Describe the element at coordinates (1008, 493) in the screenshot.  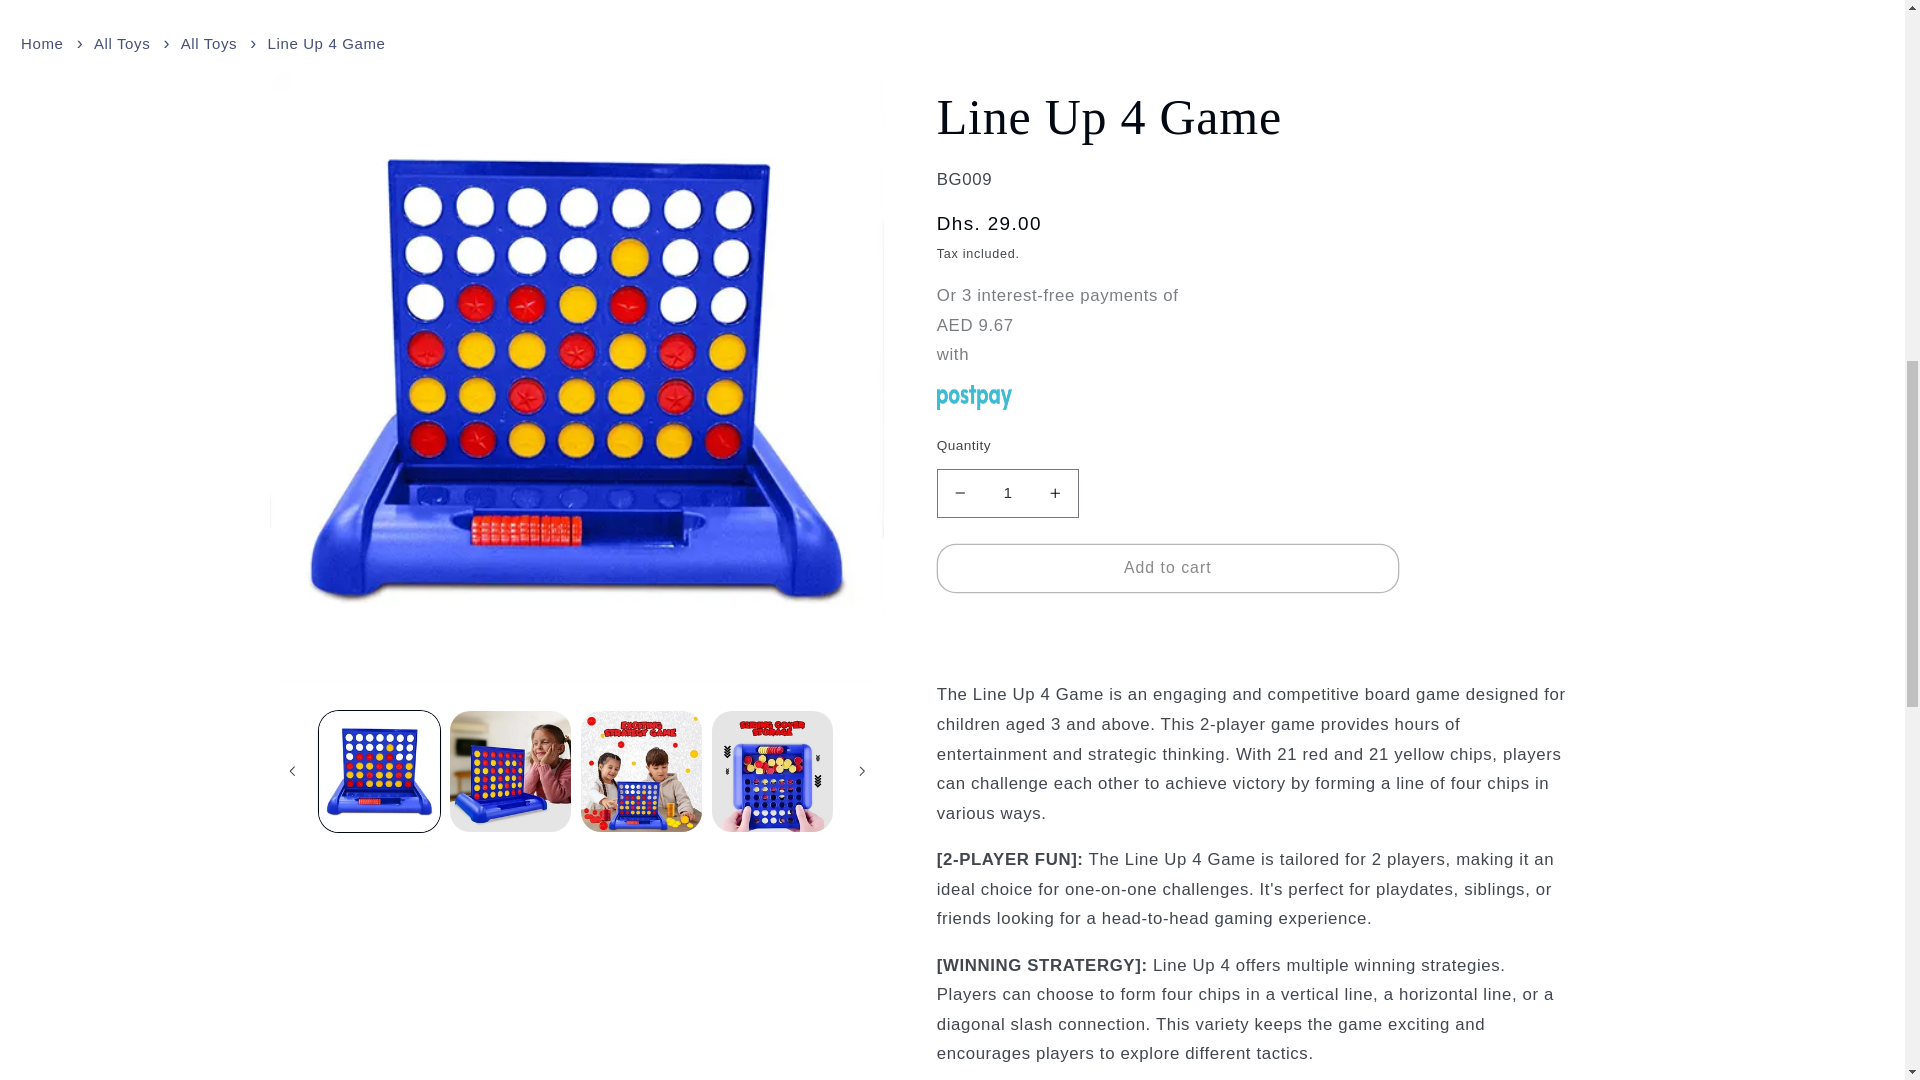
I see `1` at that location.